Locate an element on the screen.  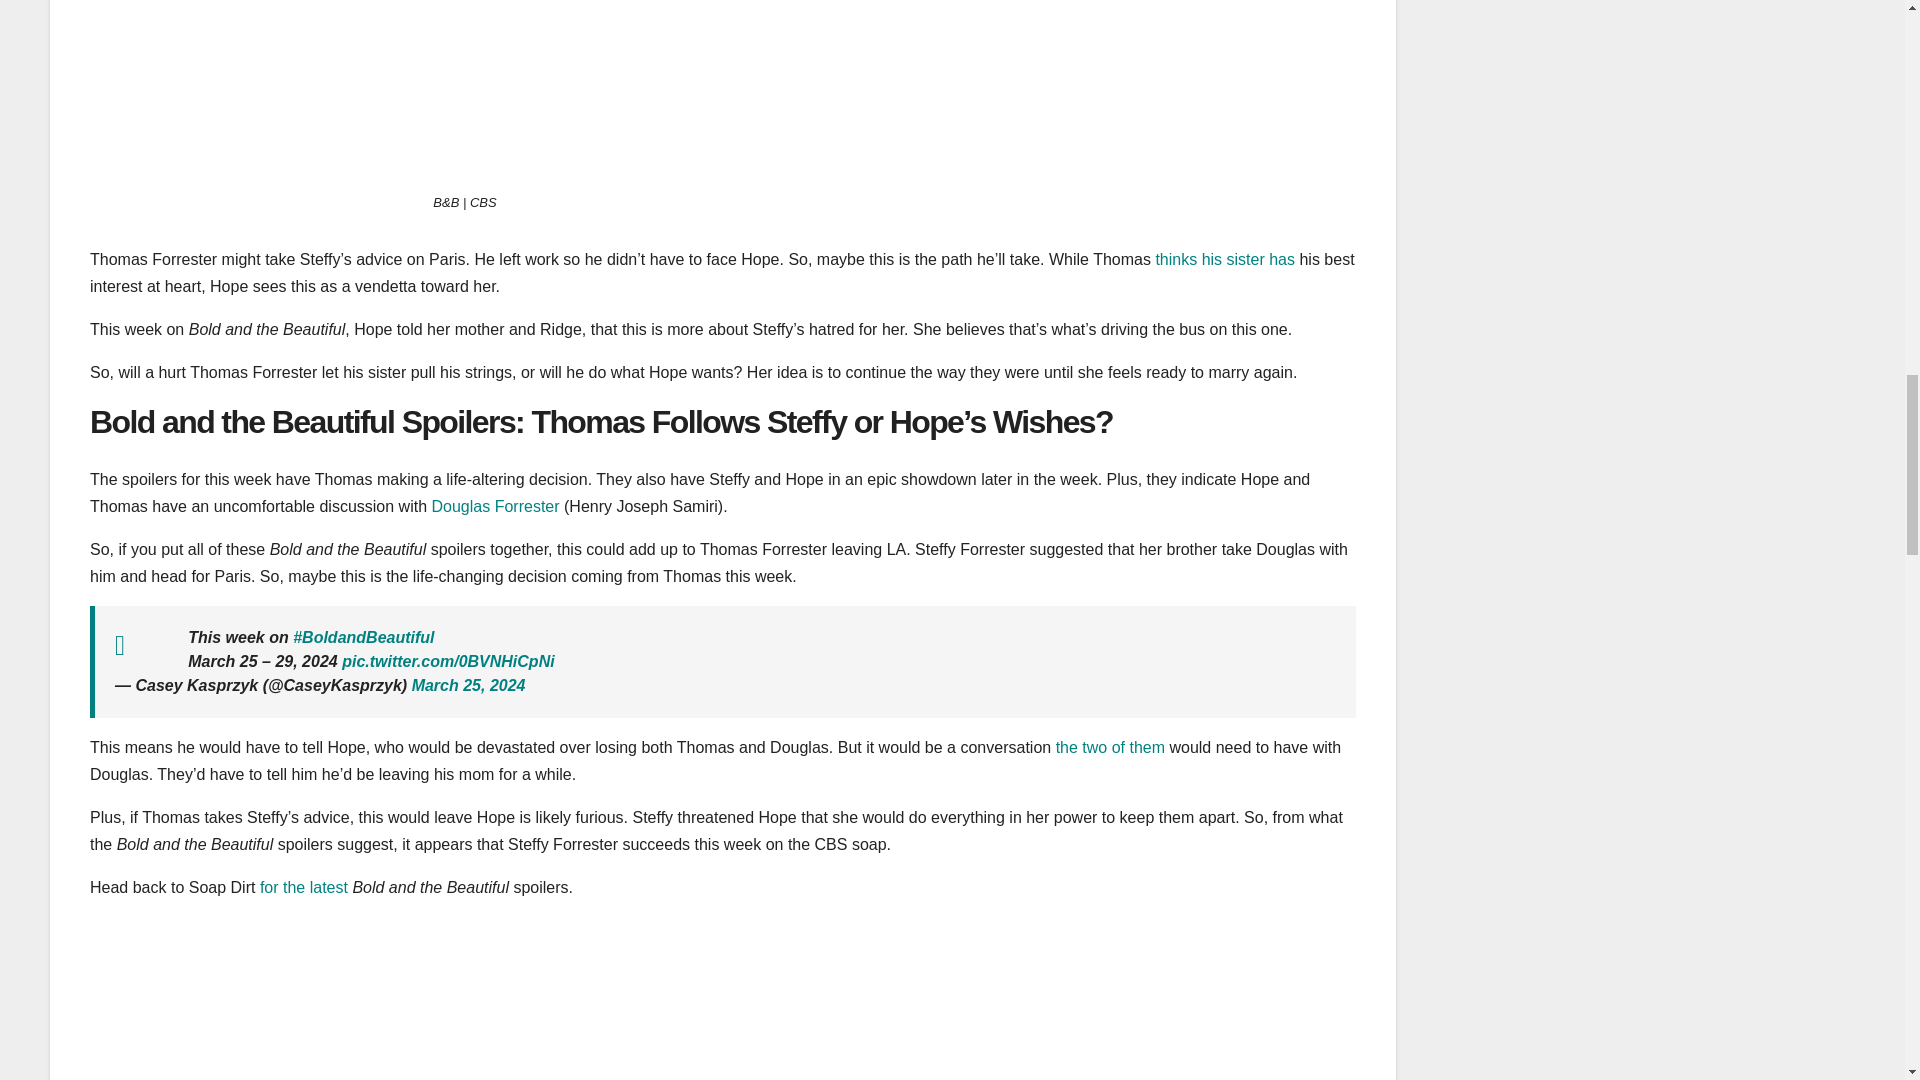
thinks his sister has is located at coordinates (1224, 258).